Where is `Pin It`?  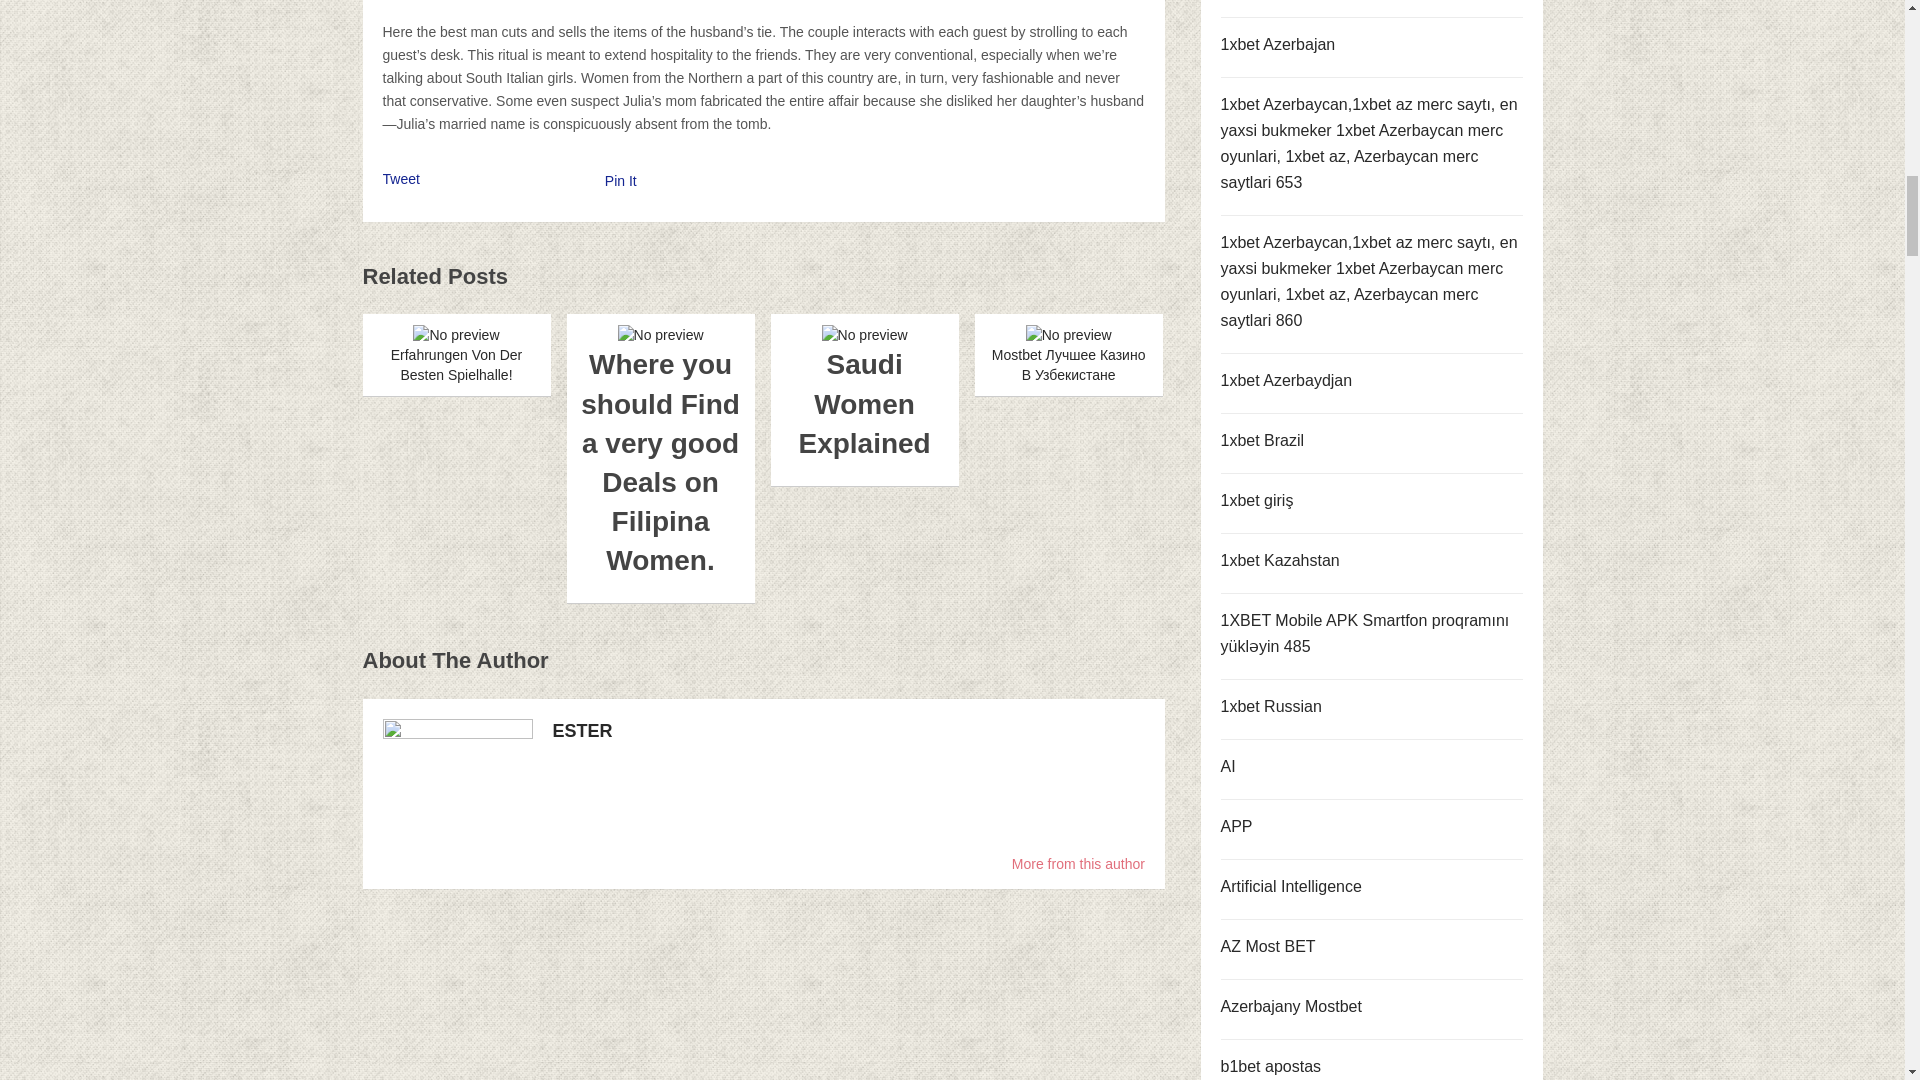
Pin It is located at coordinates (620, 180).